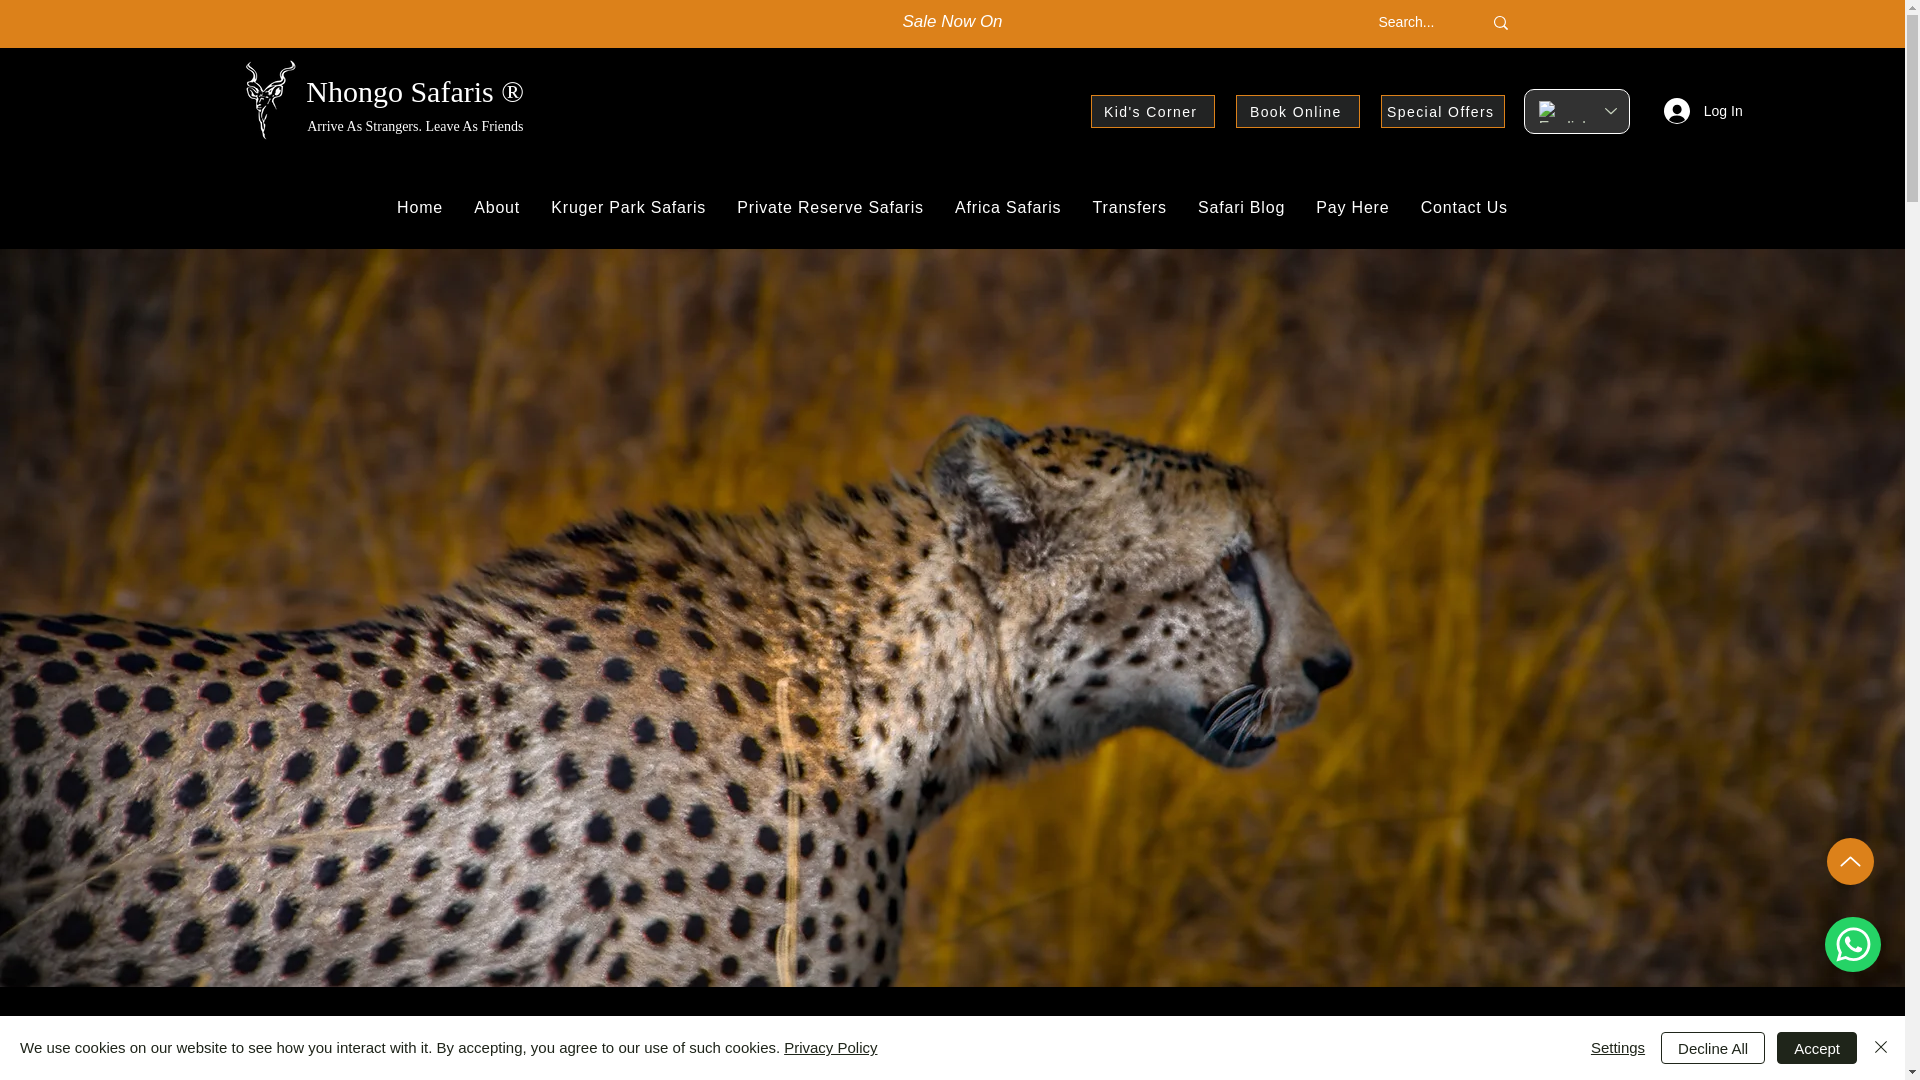 Image resolution: width=1920 pixels, height=1080 pixels. I want to click on Kid's Corner, so click(1152, 112).